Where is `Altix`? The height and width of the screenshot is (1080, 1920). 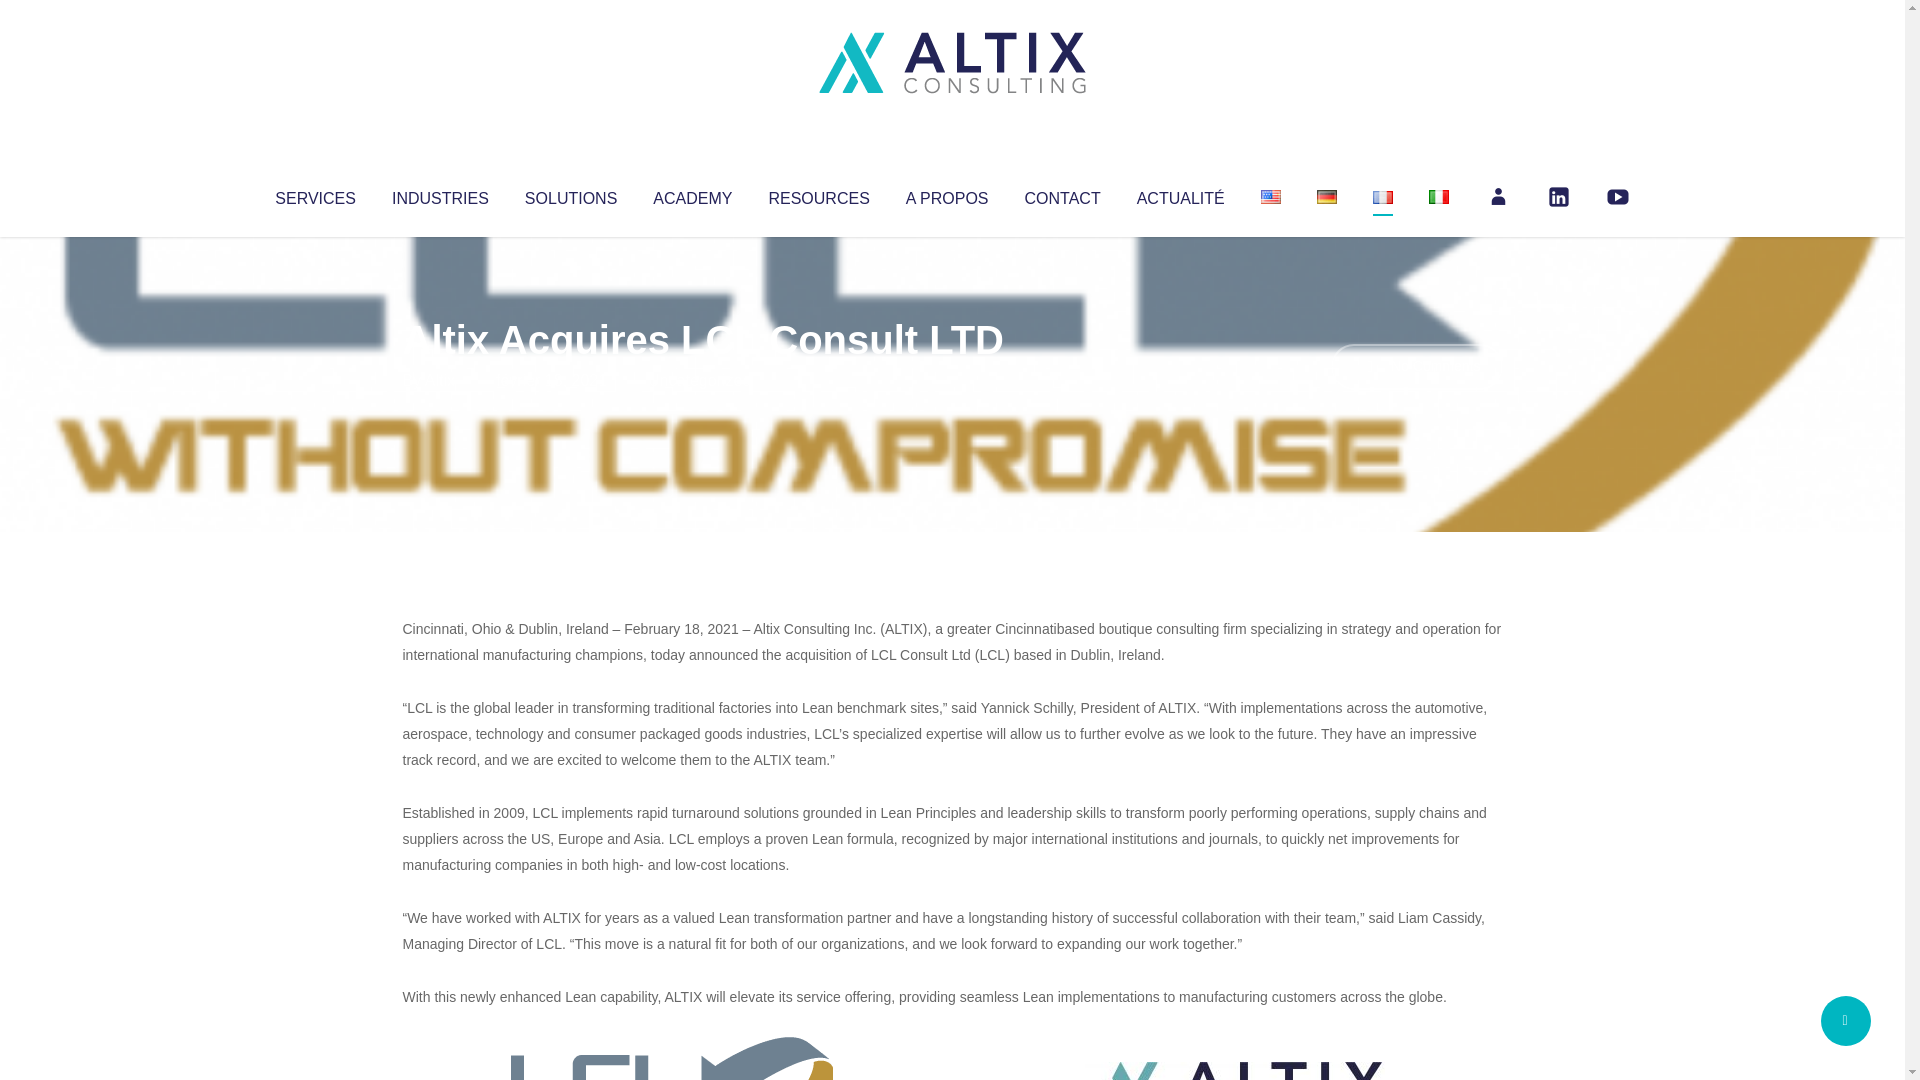
Altix is located at coordinates (440, 380).